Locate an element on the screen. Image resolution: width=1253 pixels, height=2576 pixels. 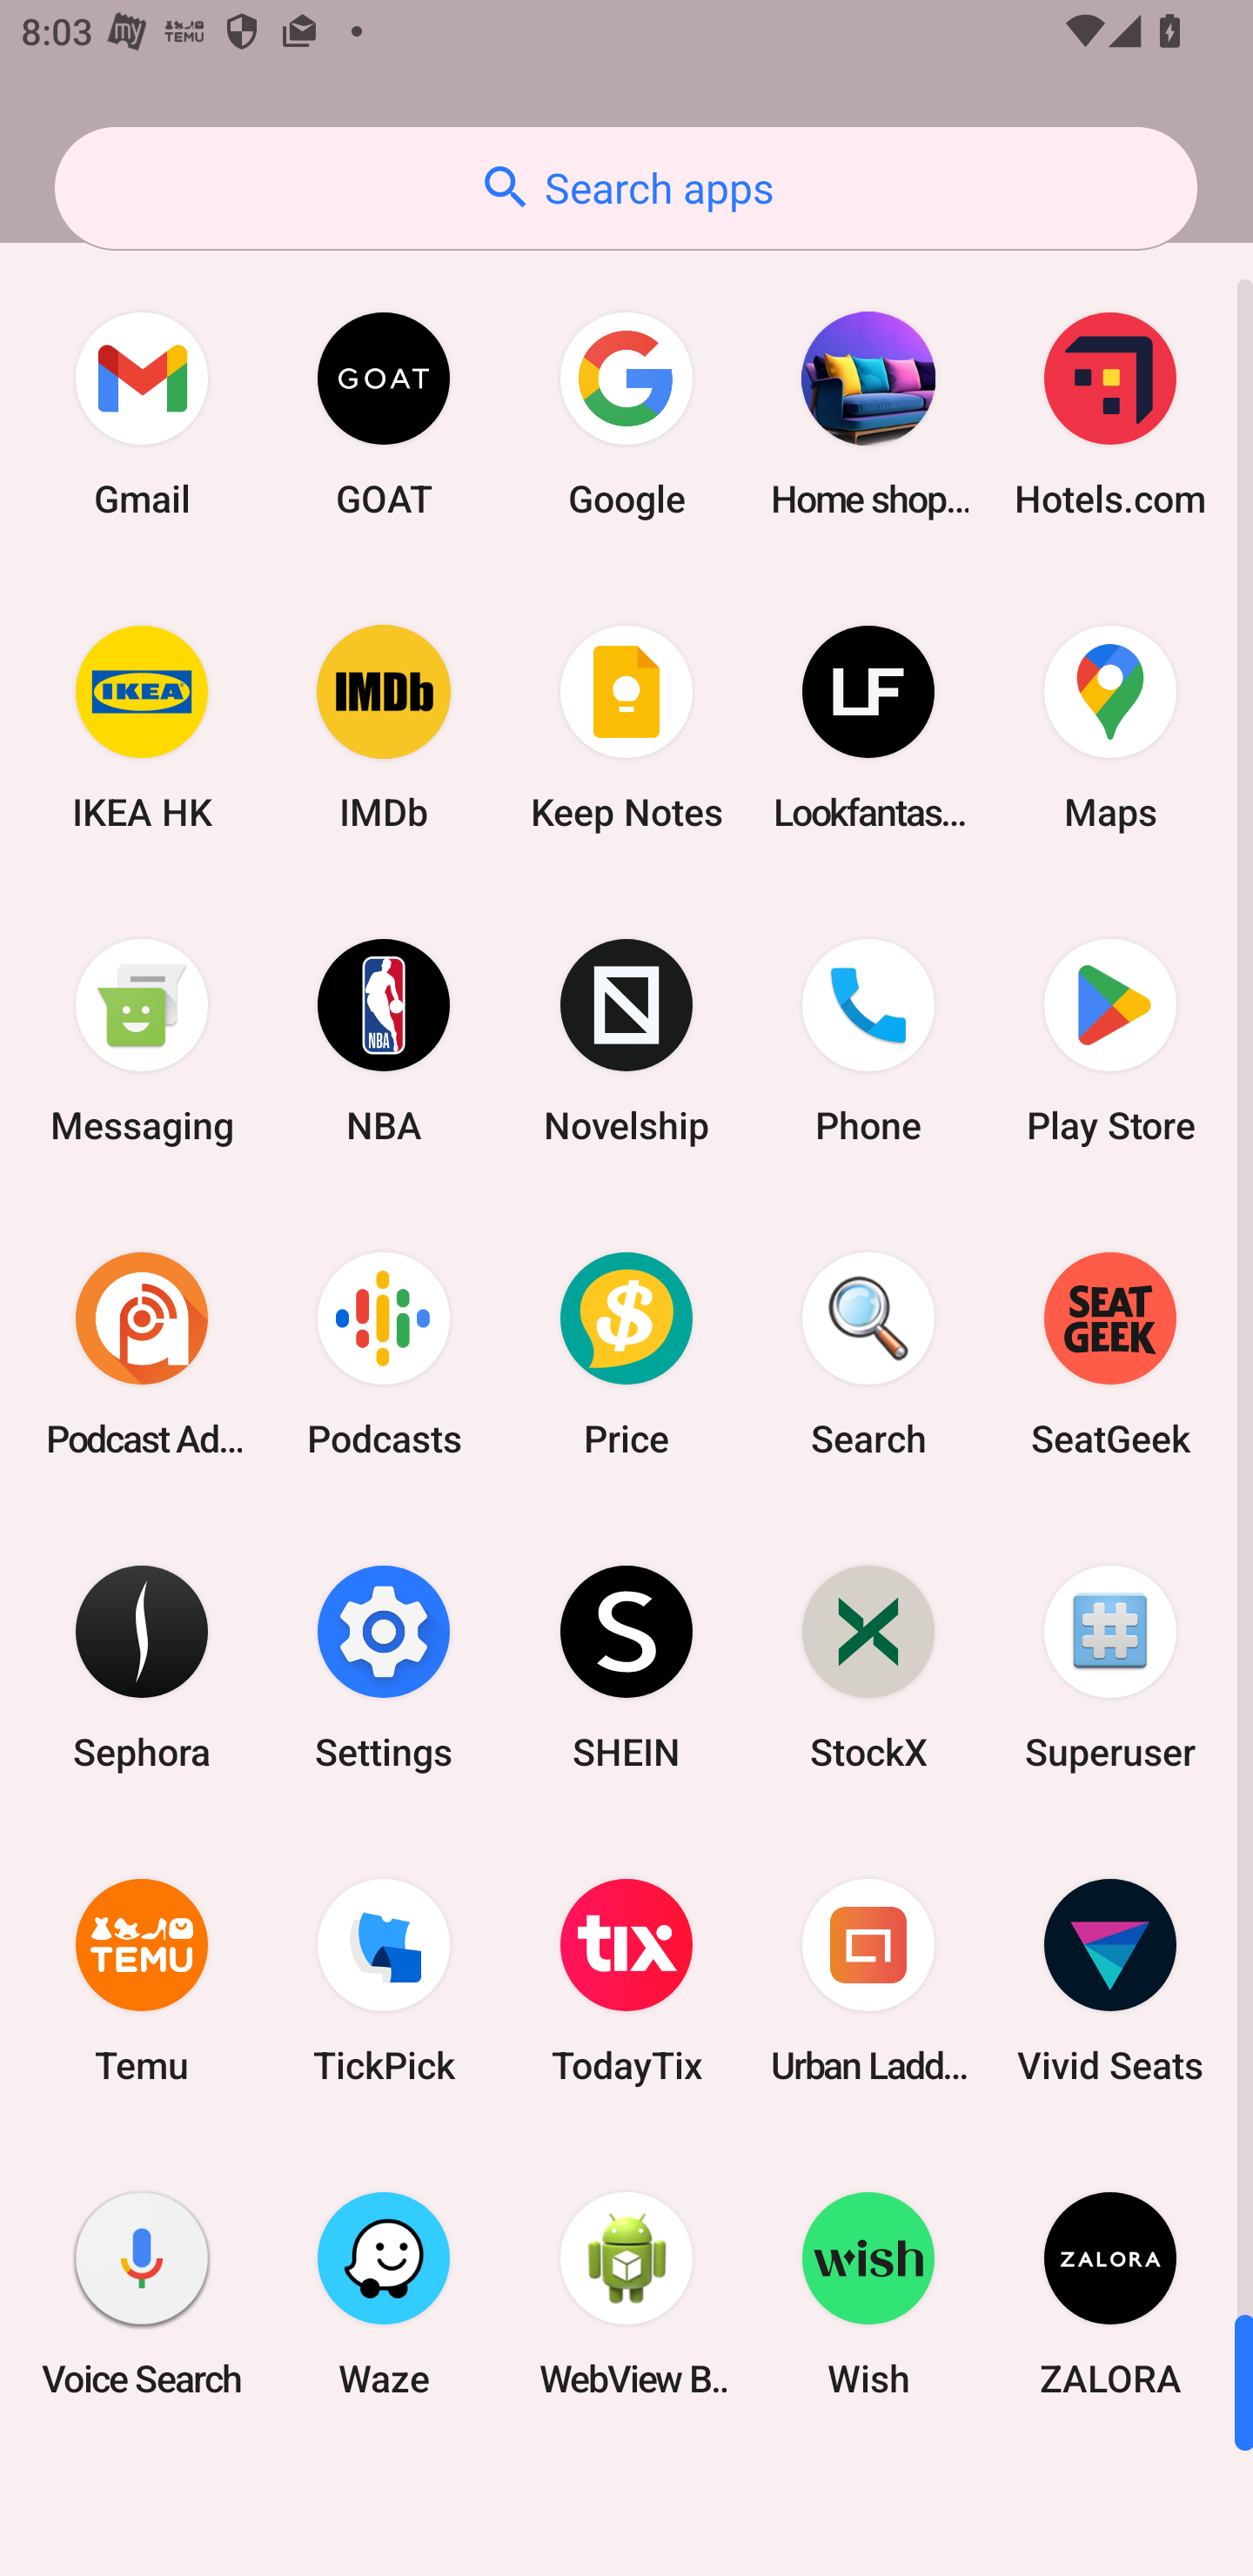
Messaging is located at coordinates (142, 1041).